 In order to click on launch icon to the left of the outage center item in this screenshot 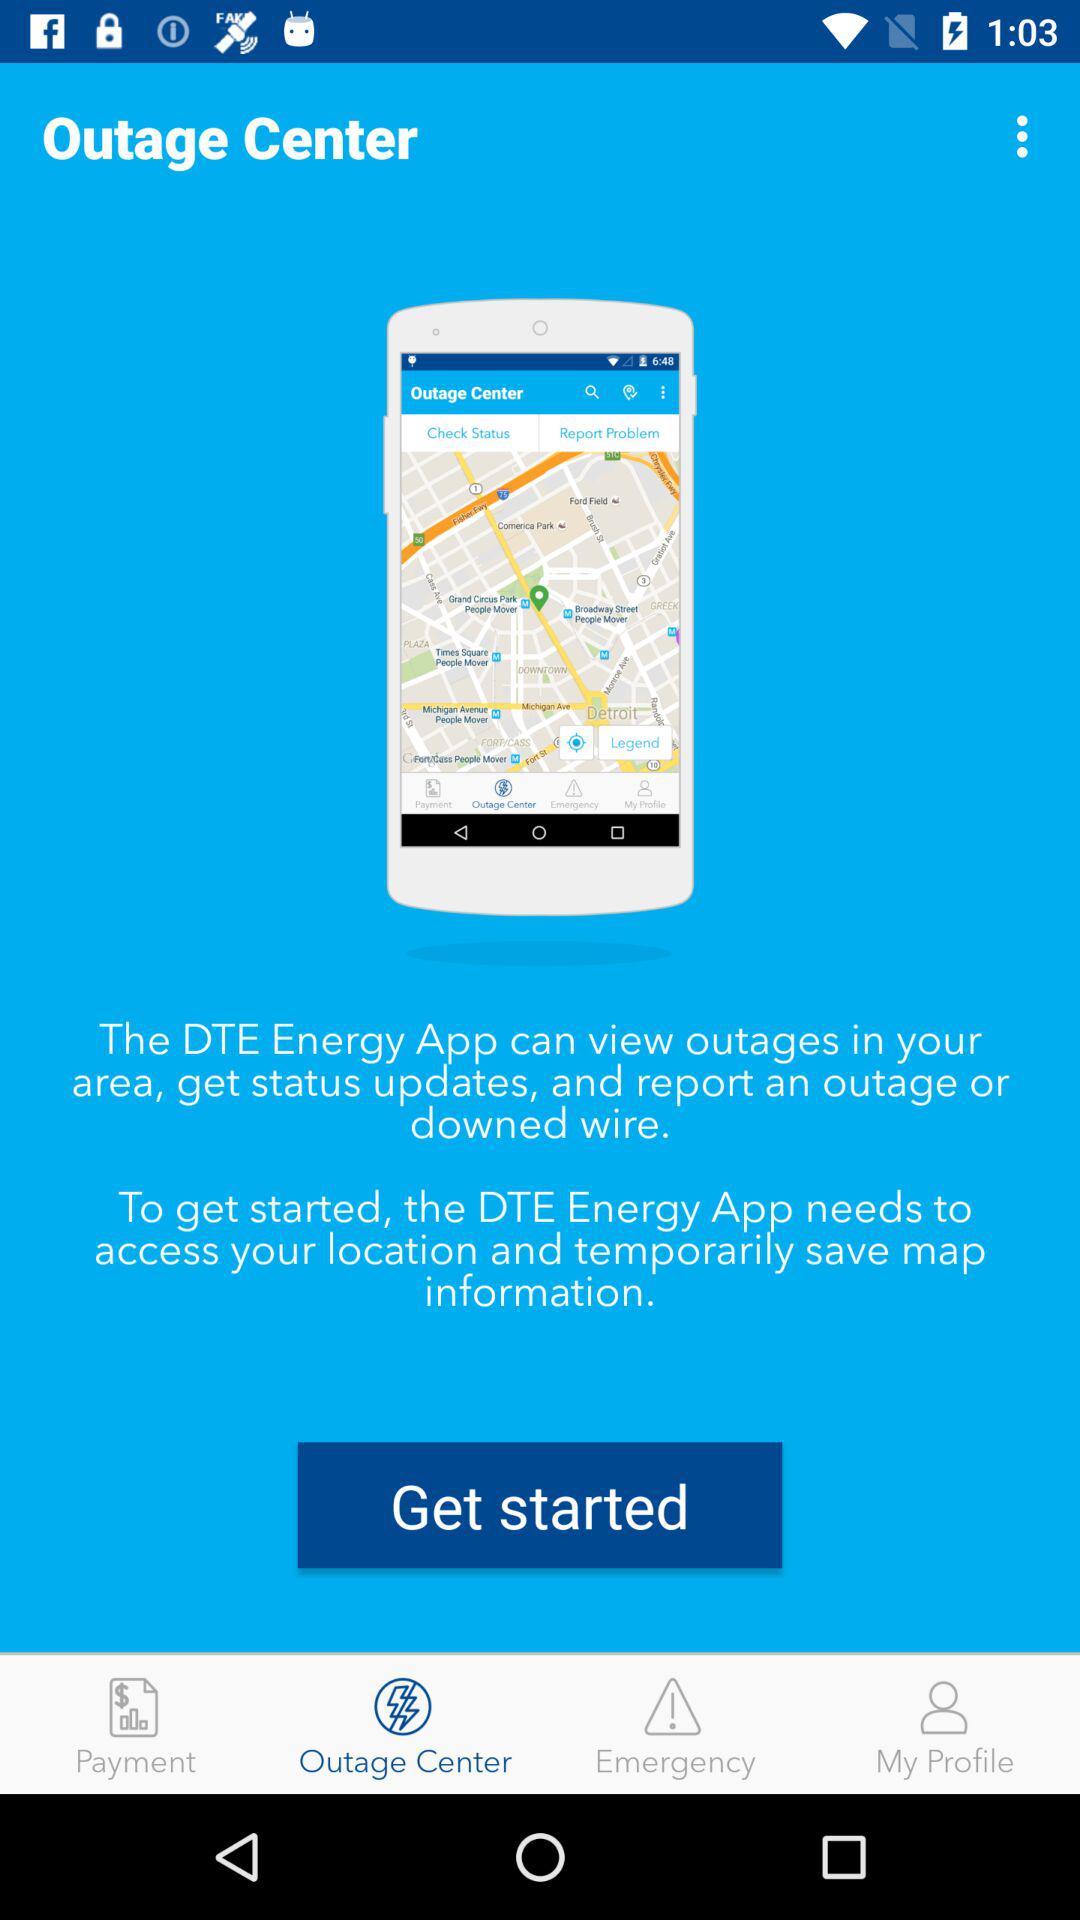, I will do `click(135, 1724)`.